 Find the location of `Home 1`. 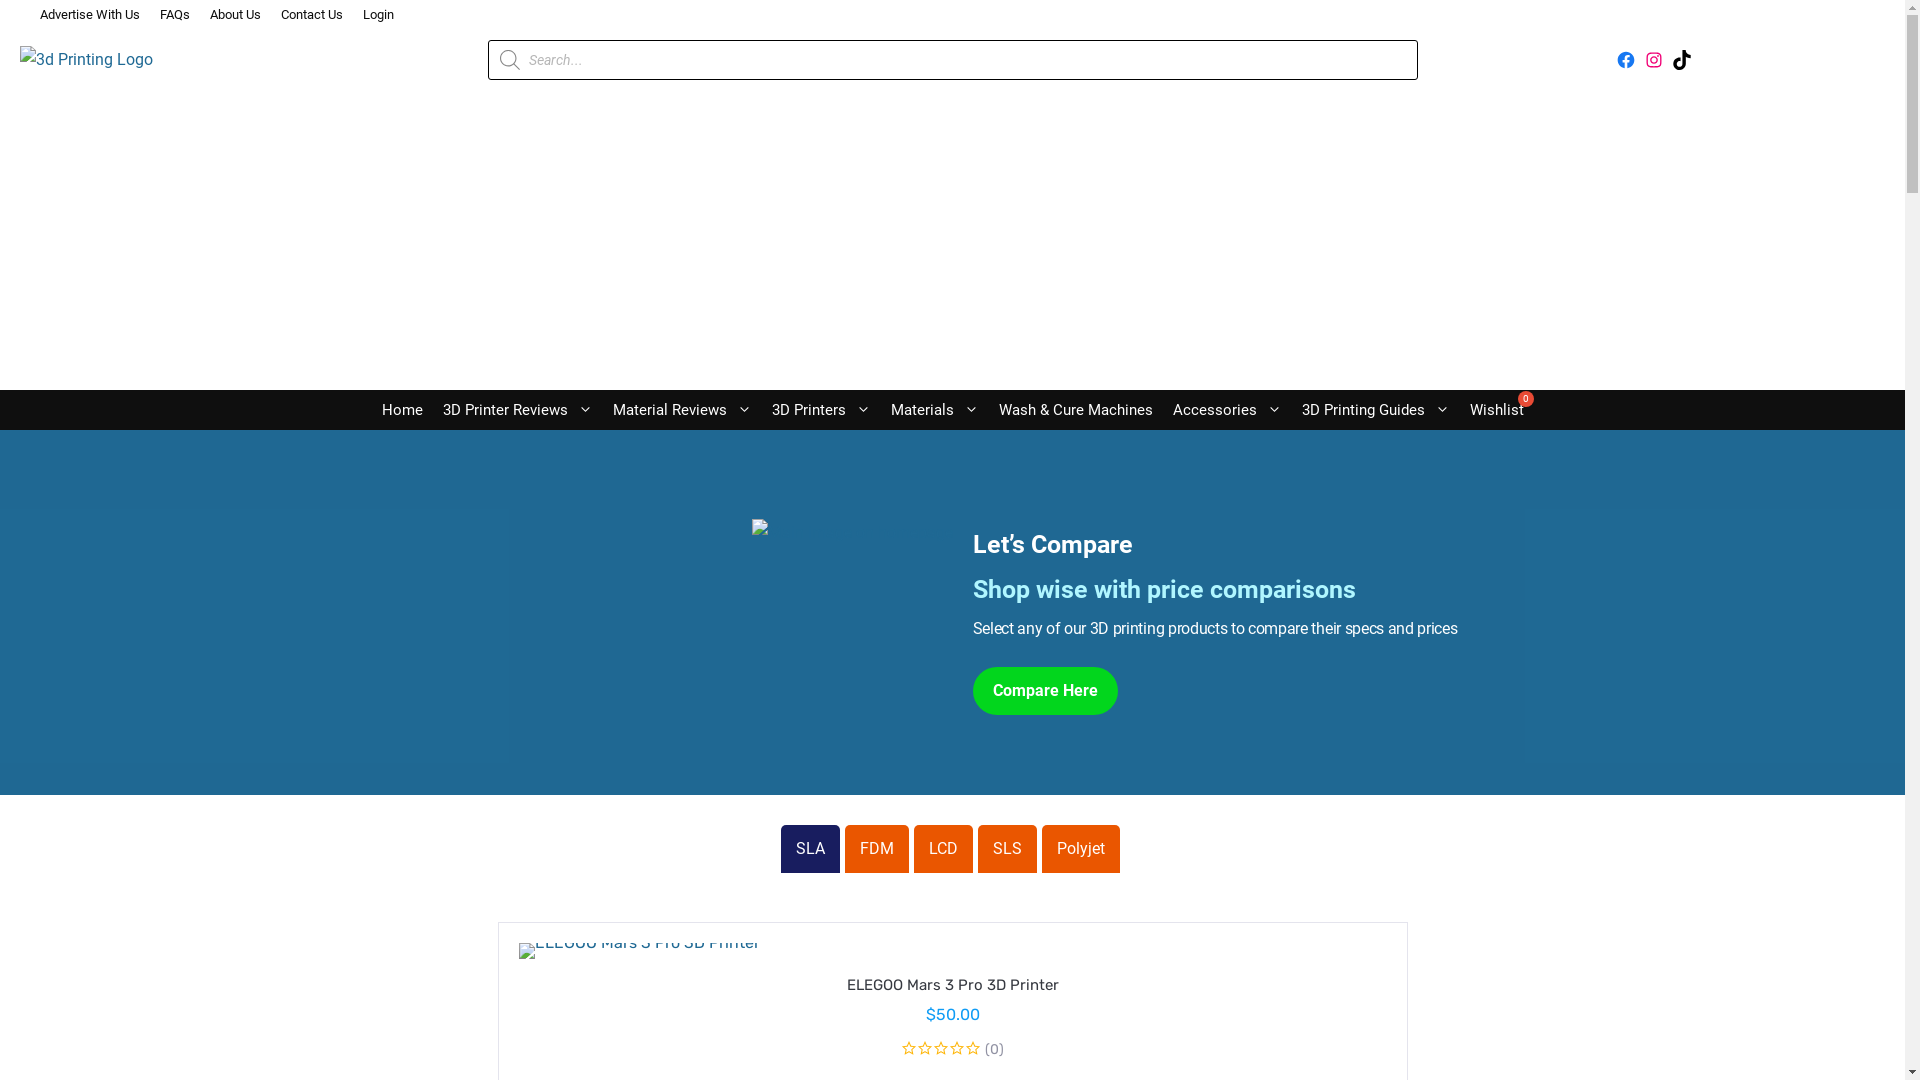

Home 1 is located at coordinates (852, 533).